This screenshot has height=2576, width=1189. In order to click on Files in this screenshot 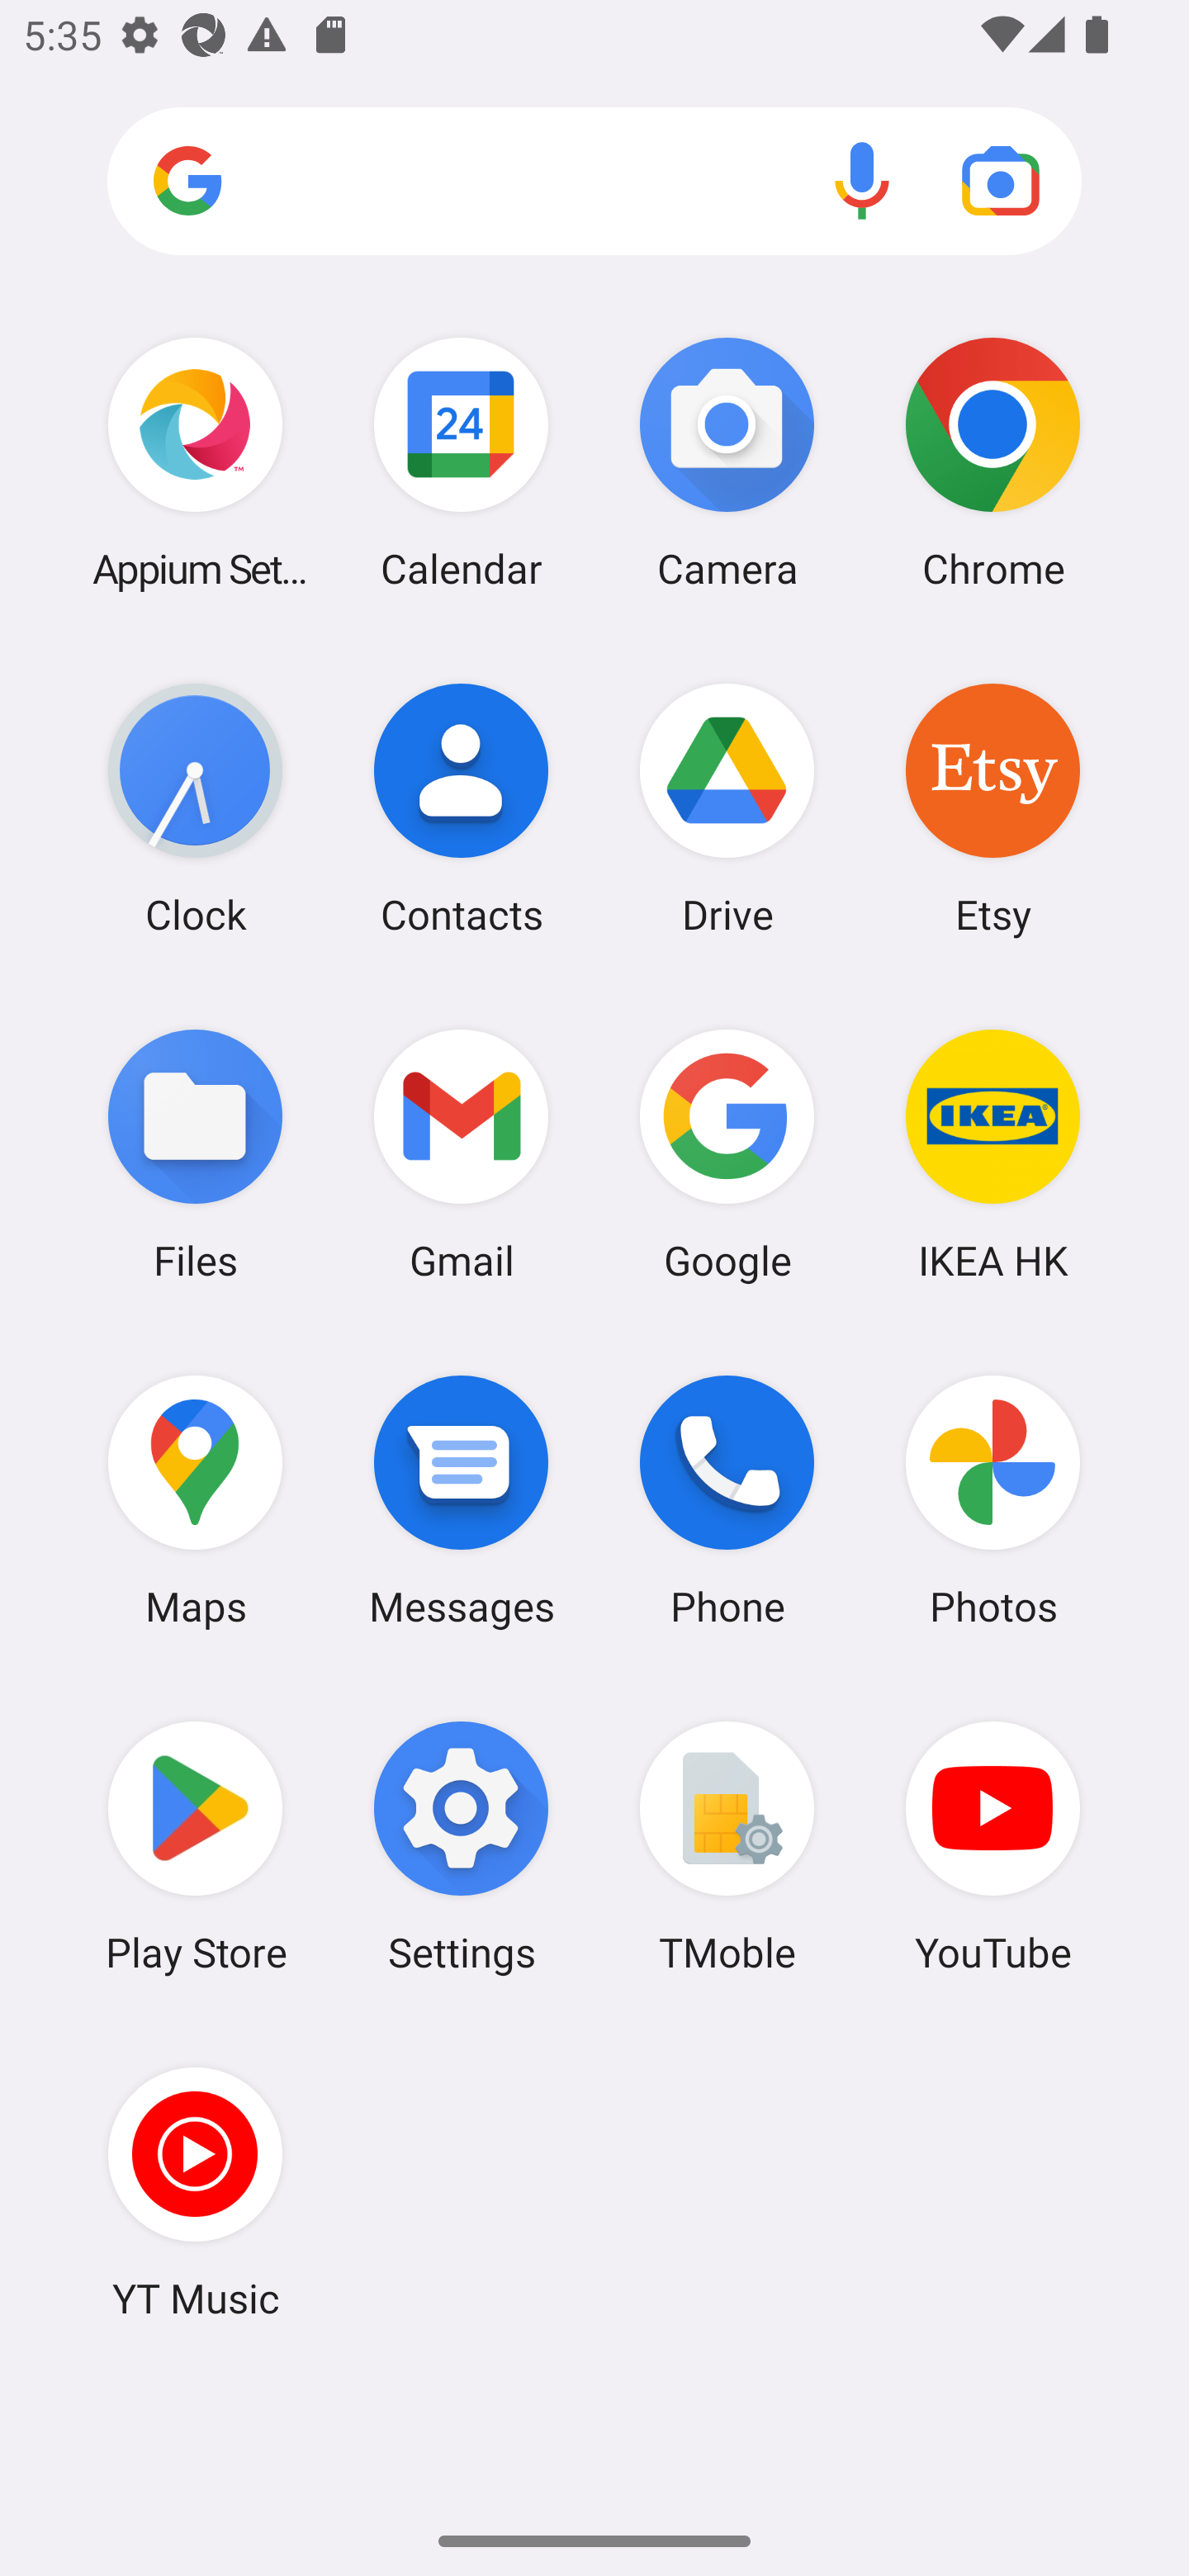, I will do `click(195, 1153)`.